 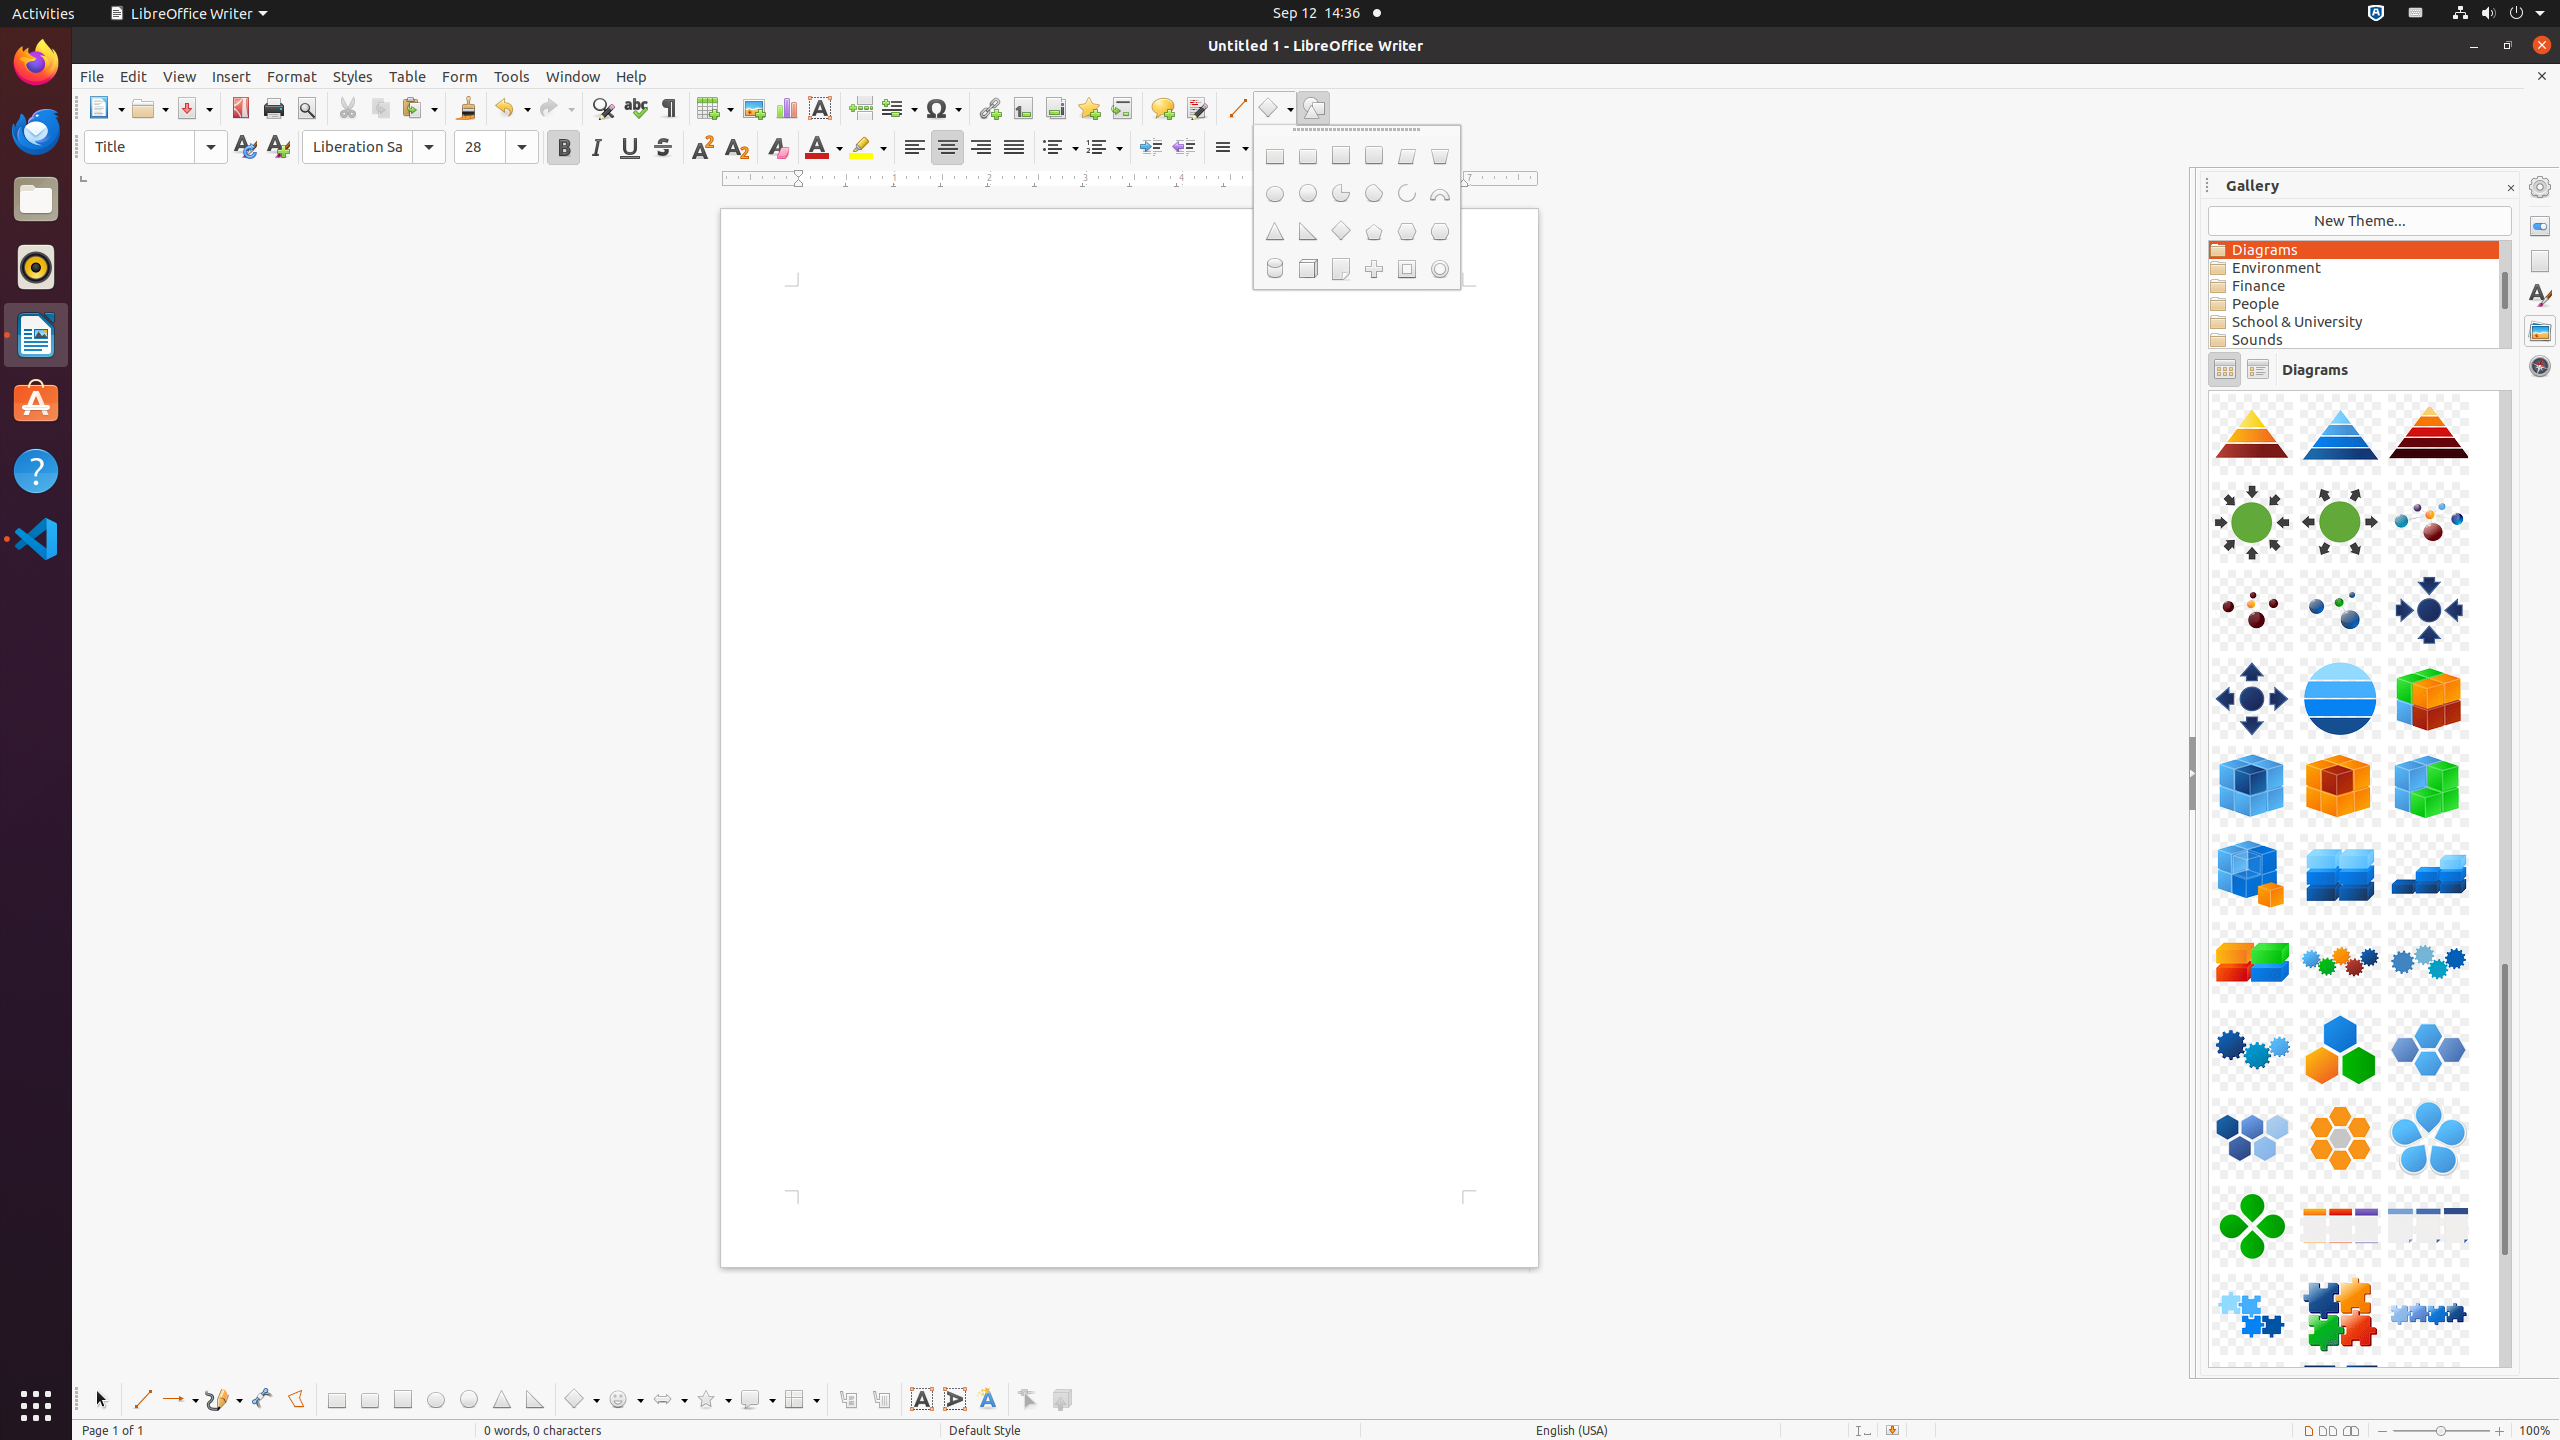 I want to click on Component-Cube02-LightBlue, so click(x=2209, y=390).